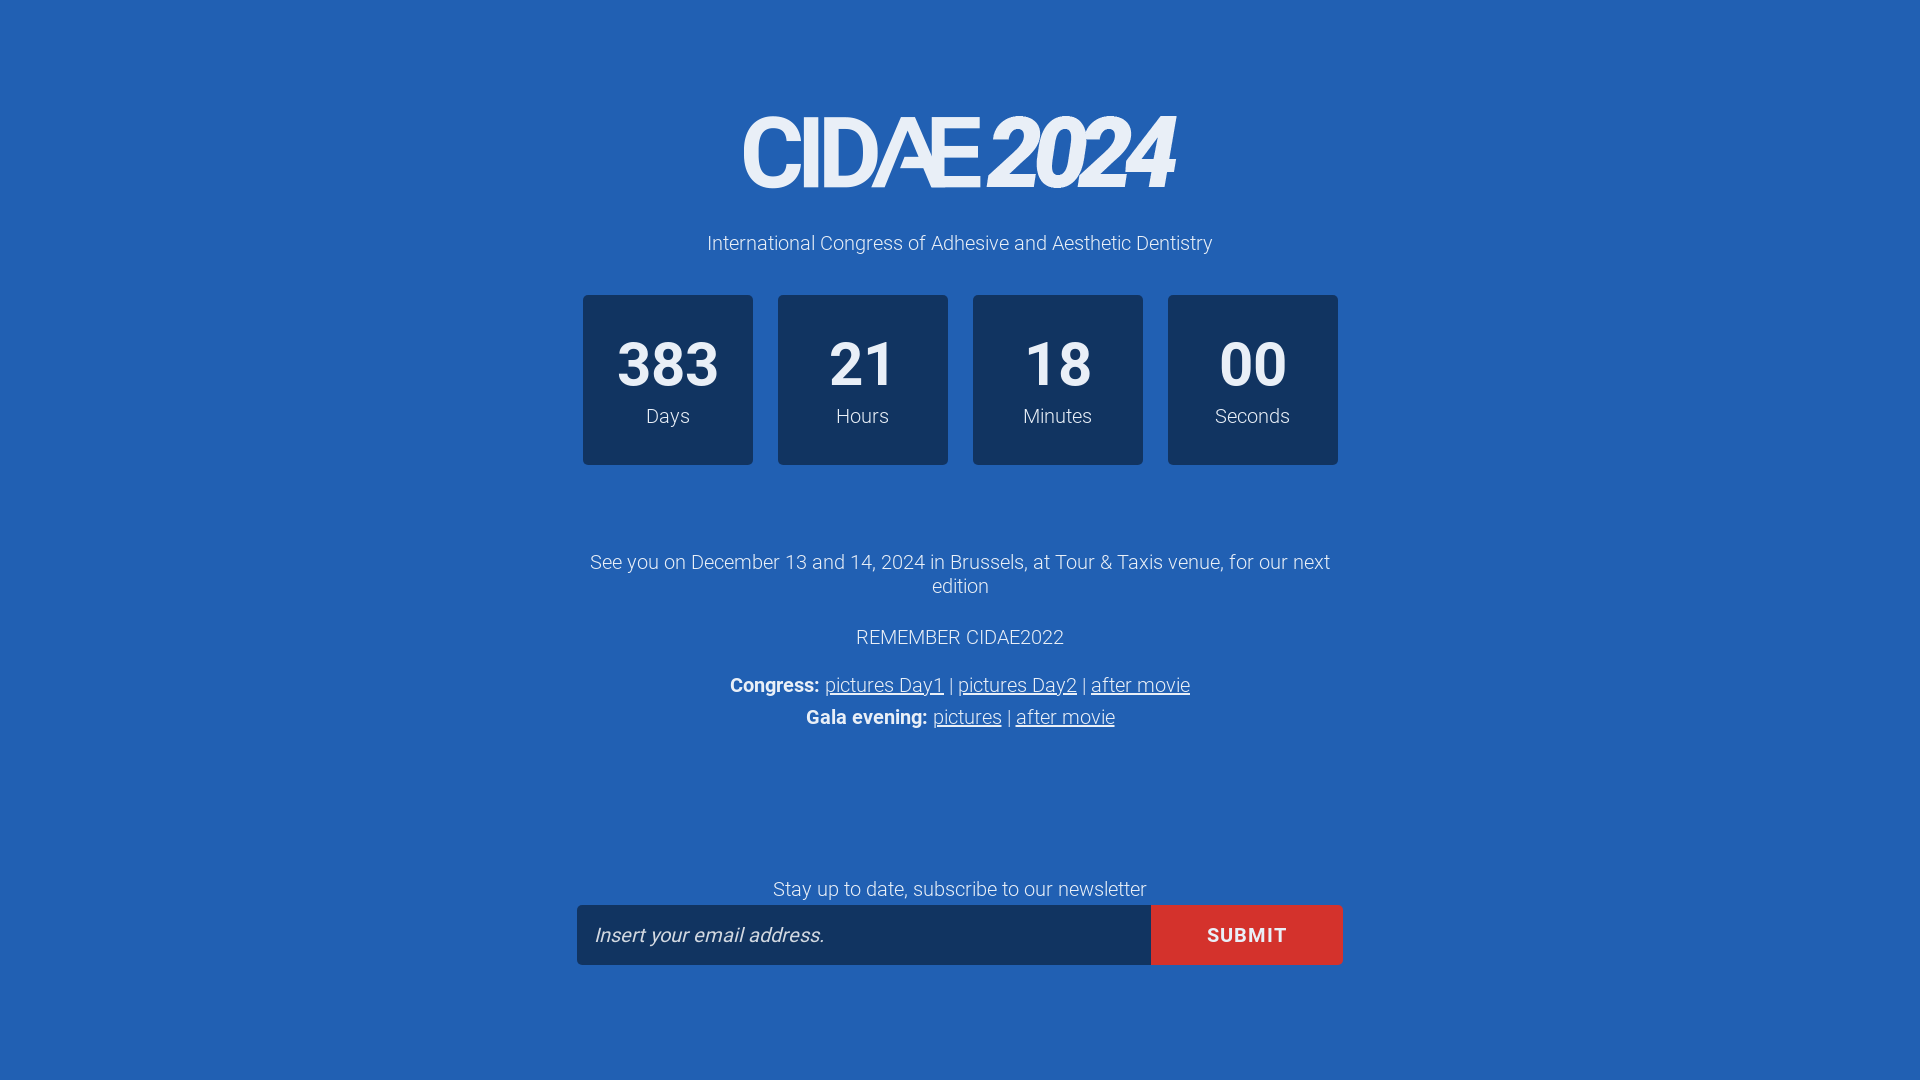  Describe the element at coordinates (1140, 685) in the screenshot. I see `after movie` at that location.